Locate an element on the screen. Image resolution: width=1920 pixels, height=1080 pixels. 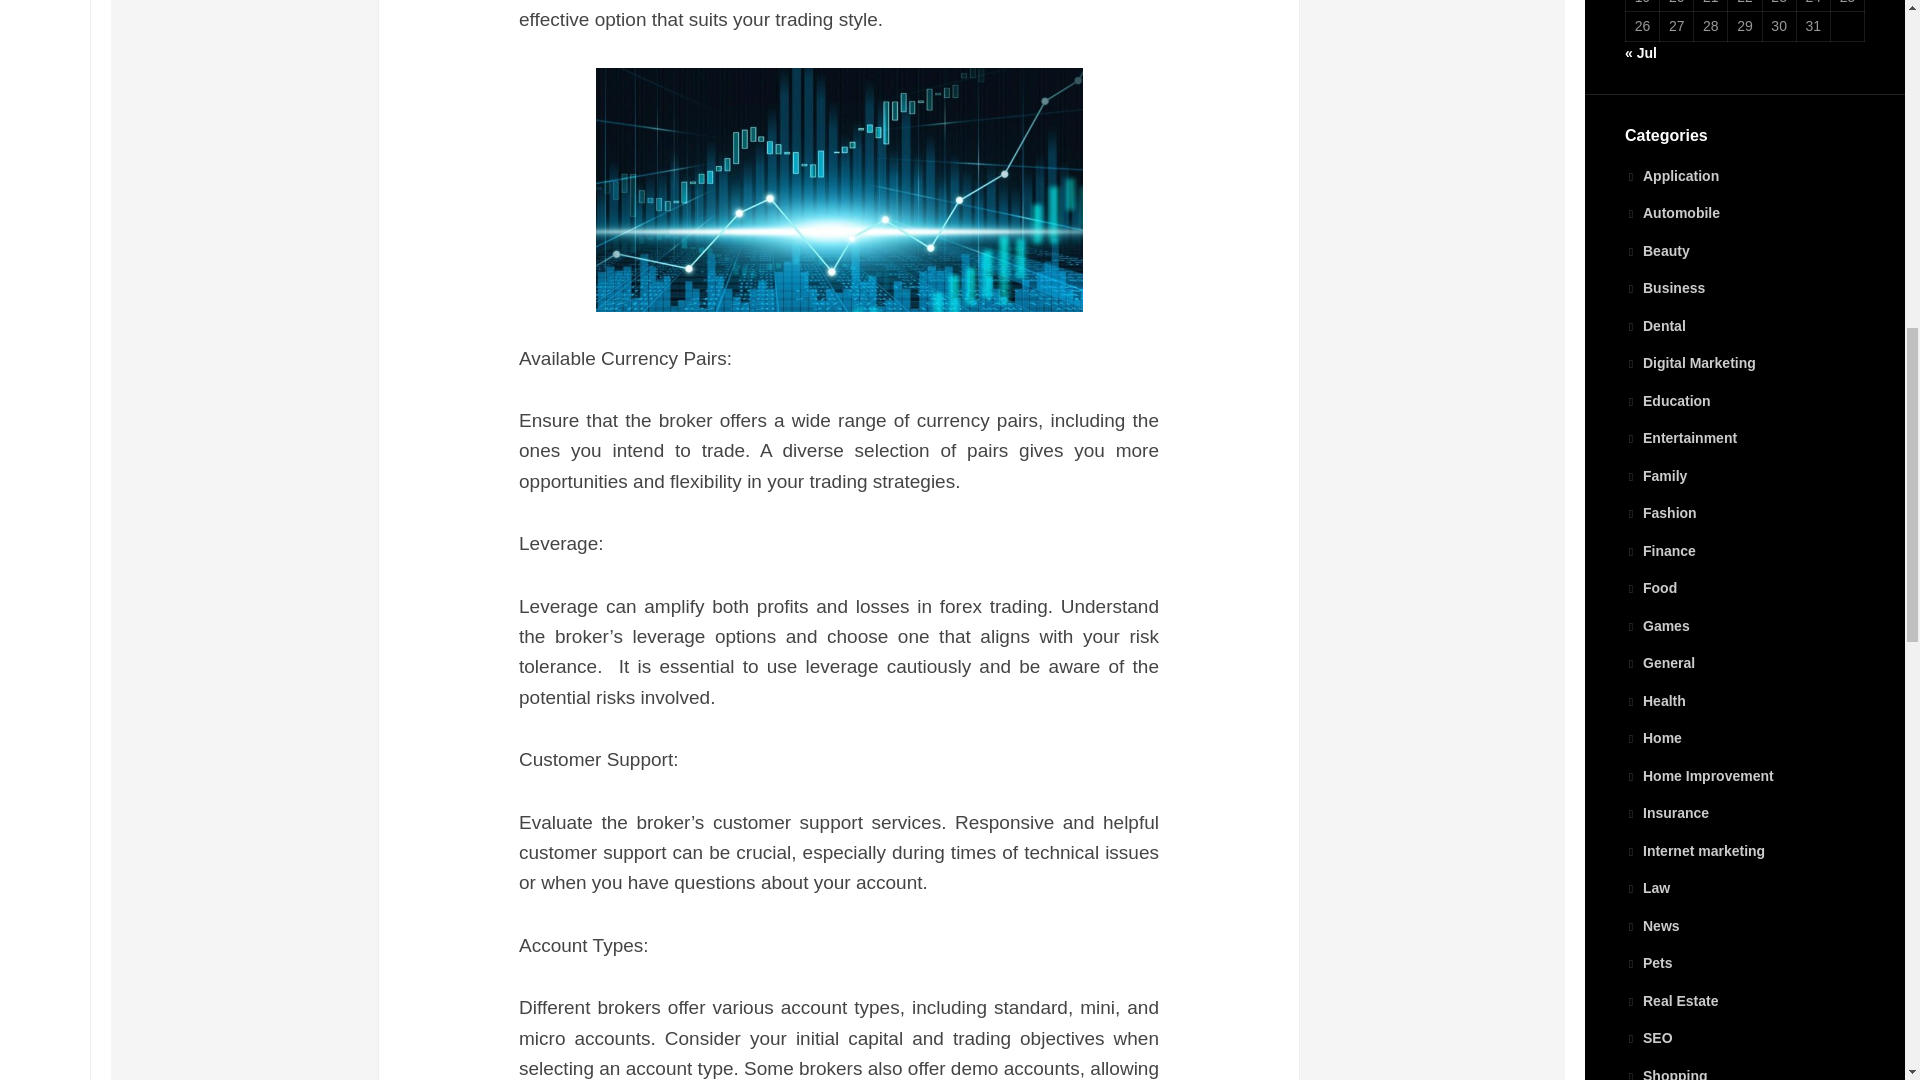
Shopping is located at coordinates (1666, 1074).